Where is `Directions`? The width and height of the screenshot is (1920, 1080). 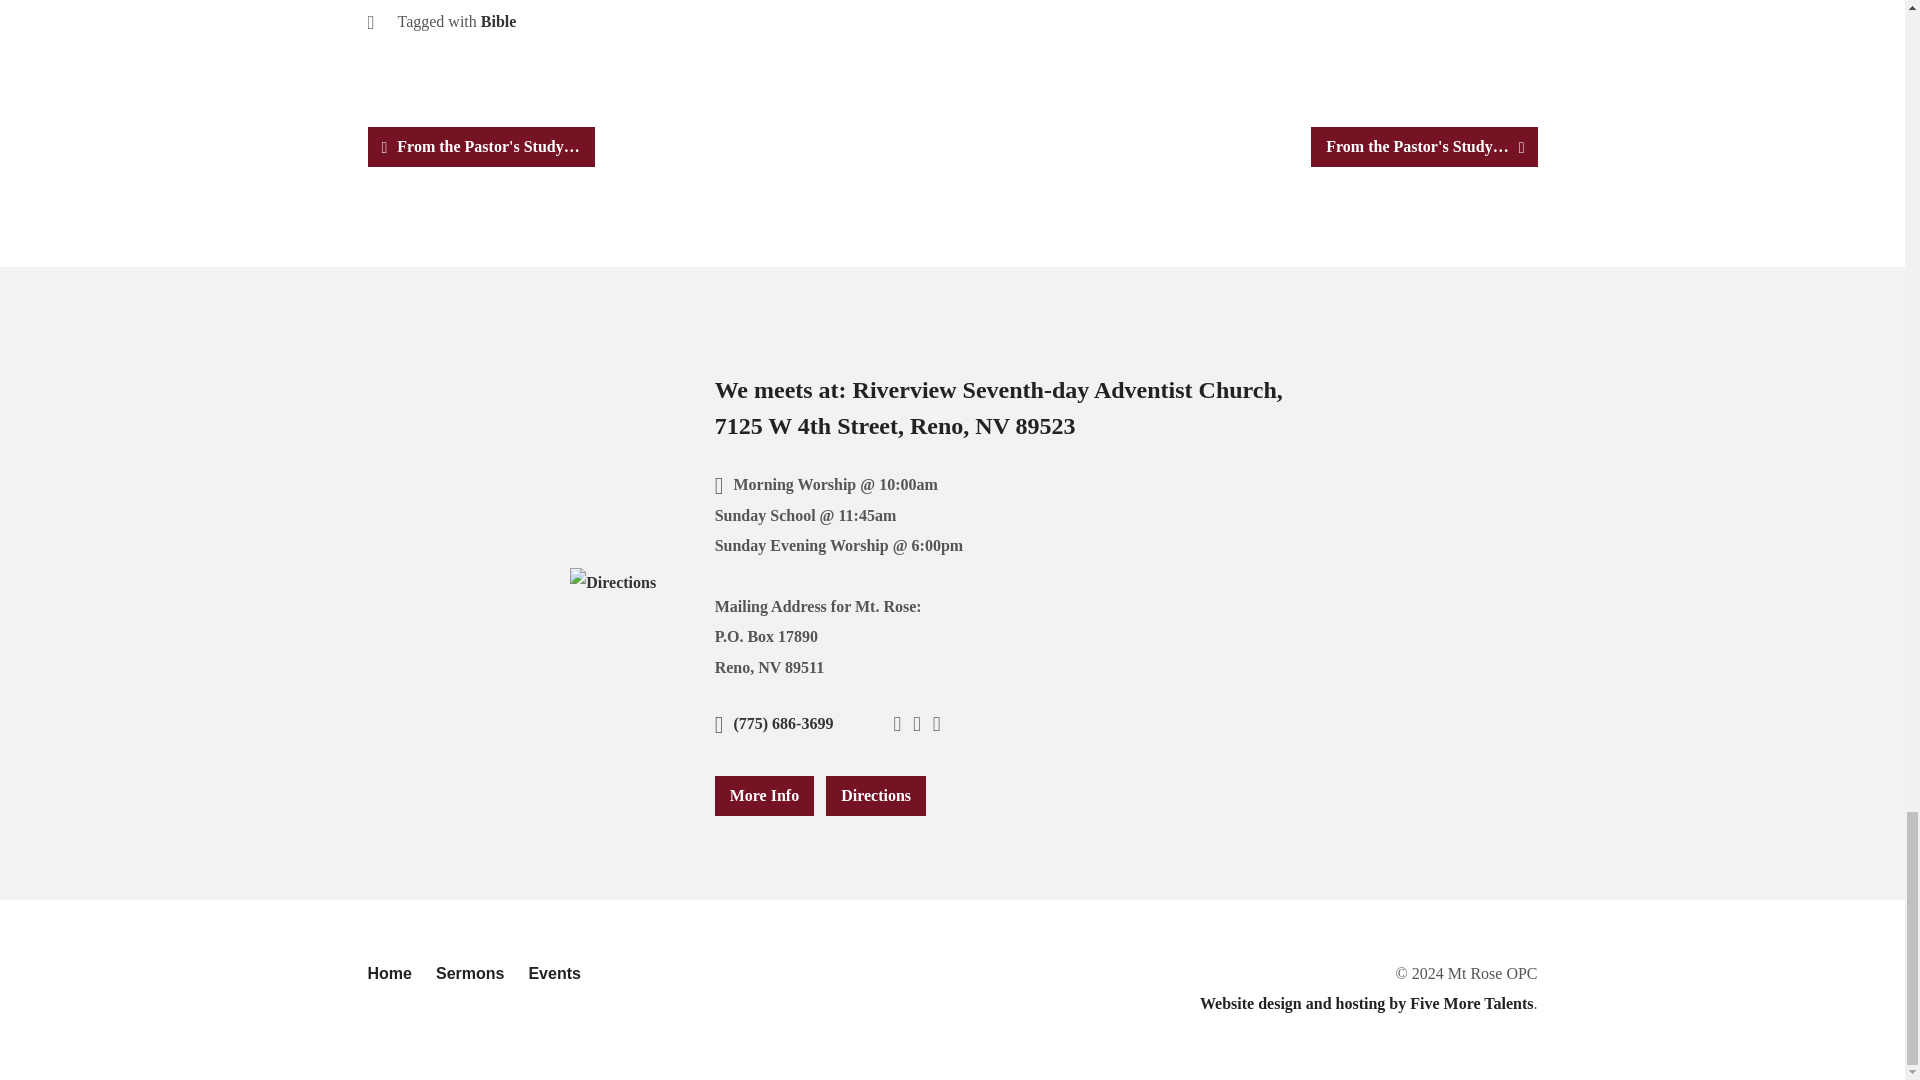 Directions is located at coordinates (613, 582).